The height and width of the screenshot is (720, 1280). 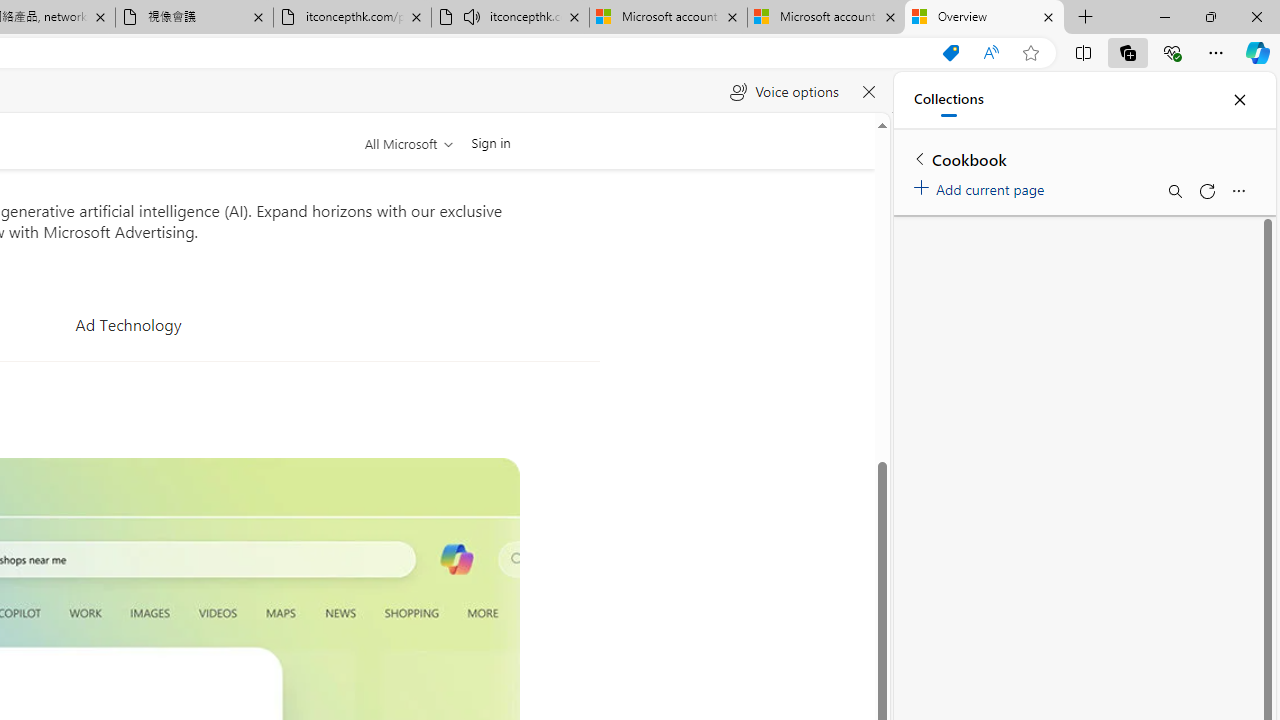 I want to click on Sign in, so click(x=490, y=142).